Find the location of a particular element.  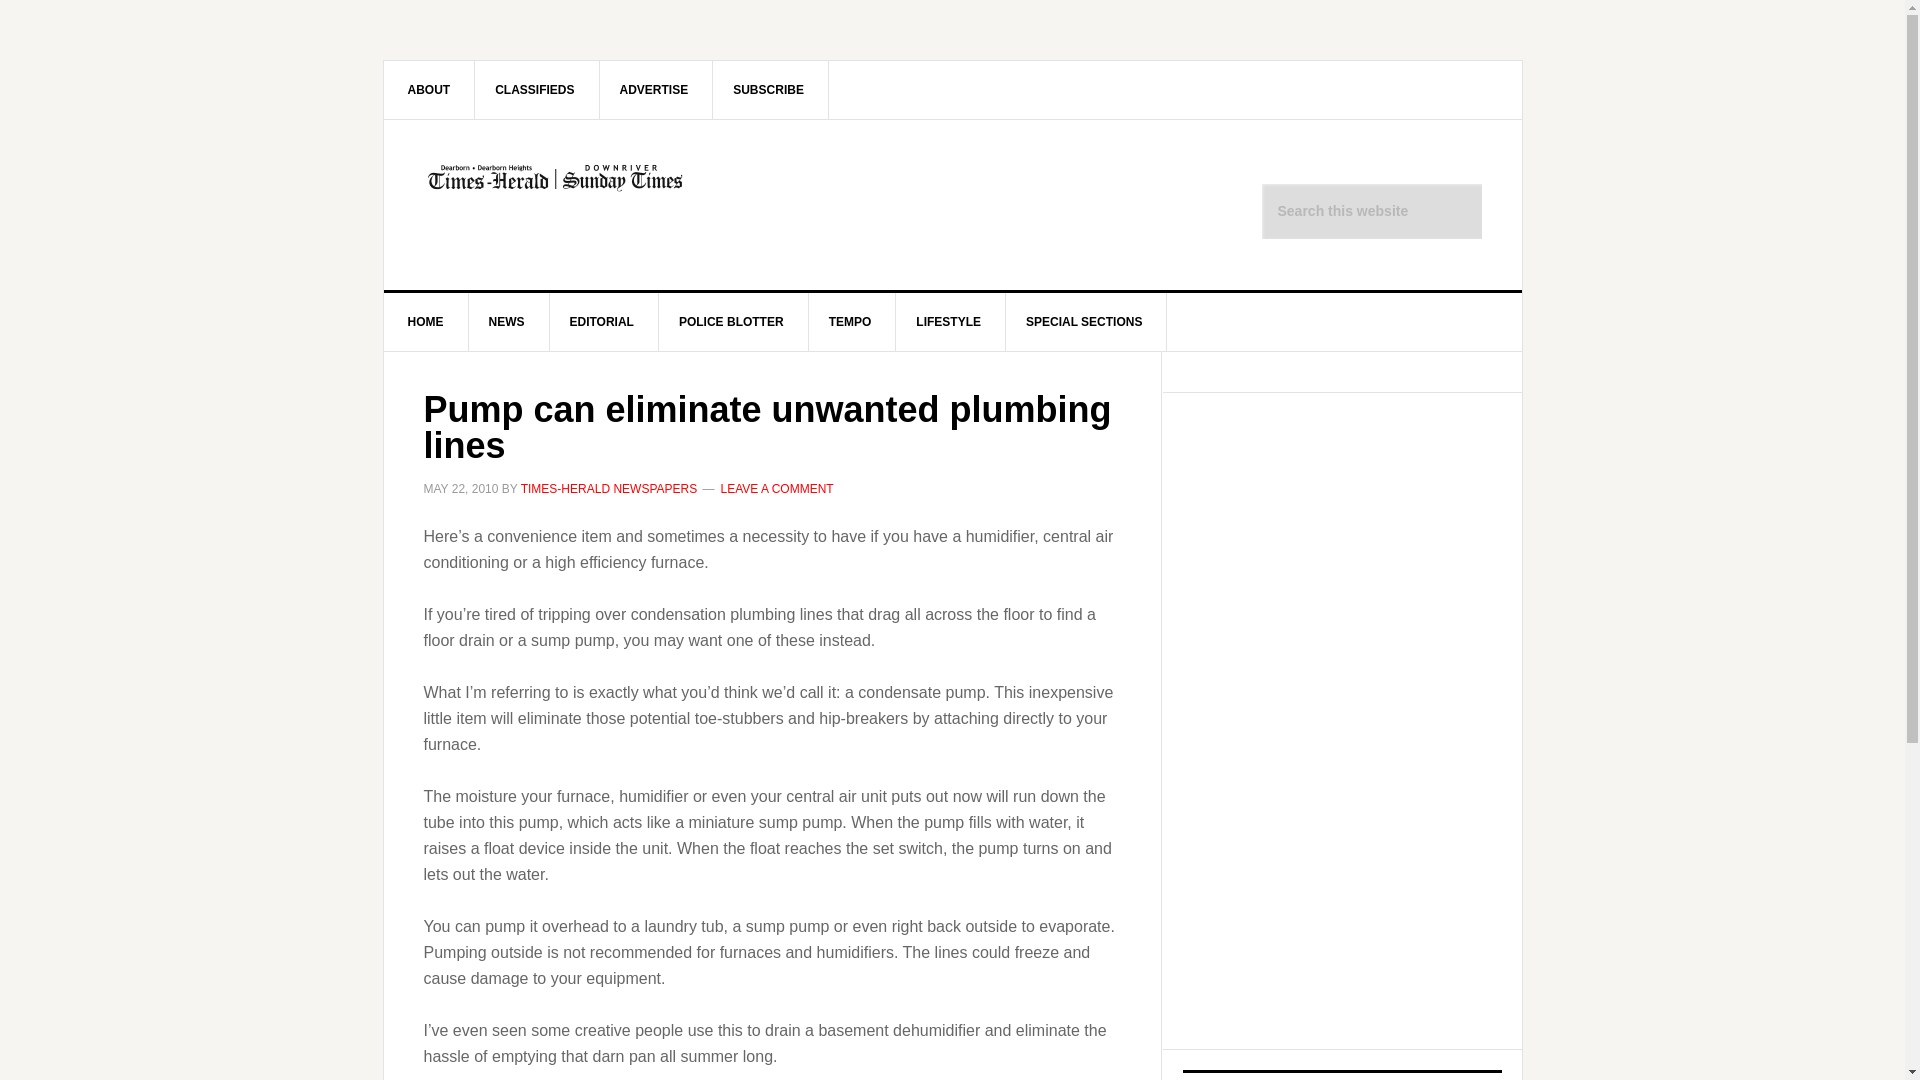

LIFESTYLE is located at coordinates (949, 322).